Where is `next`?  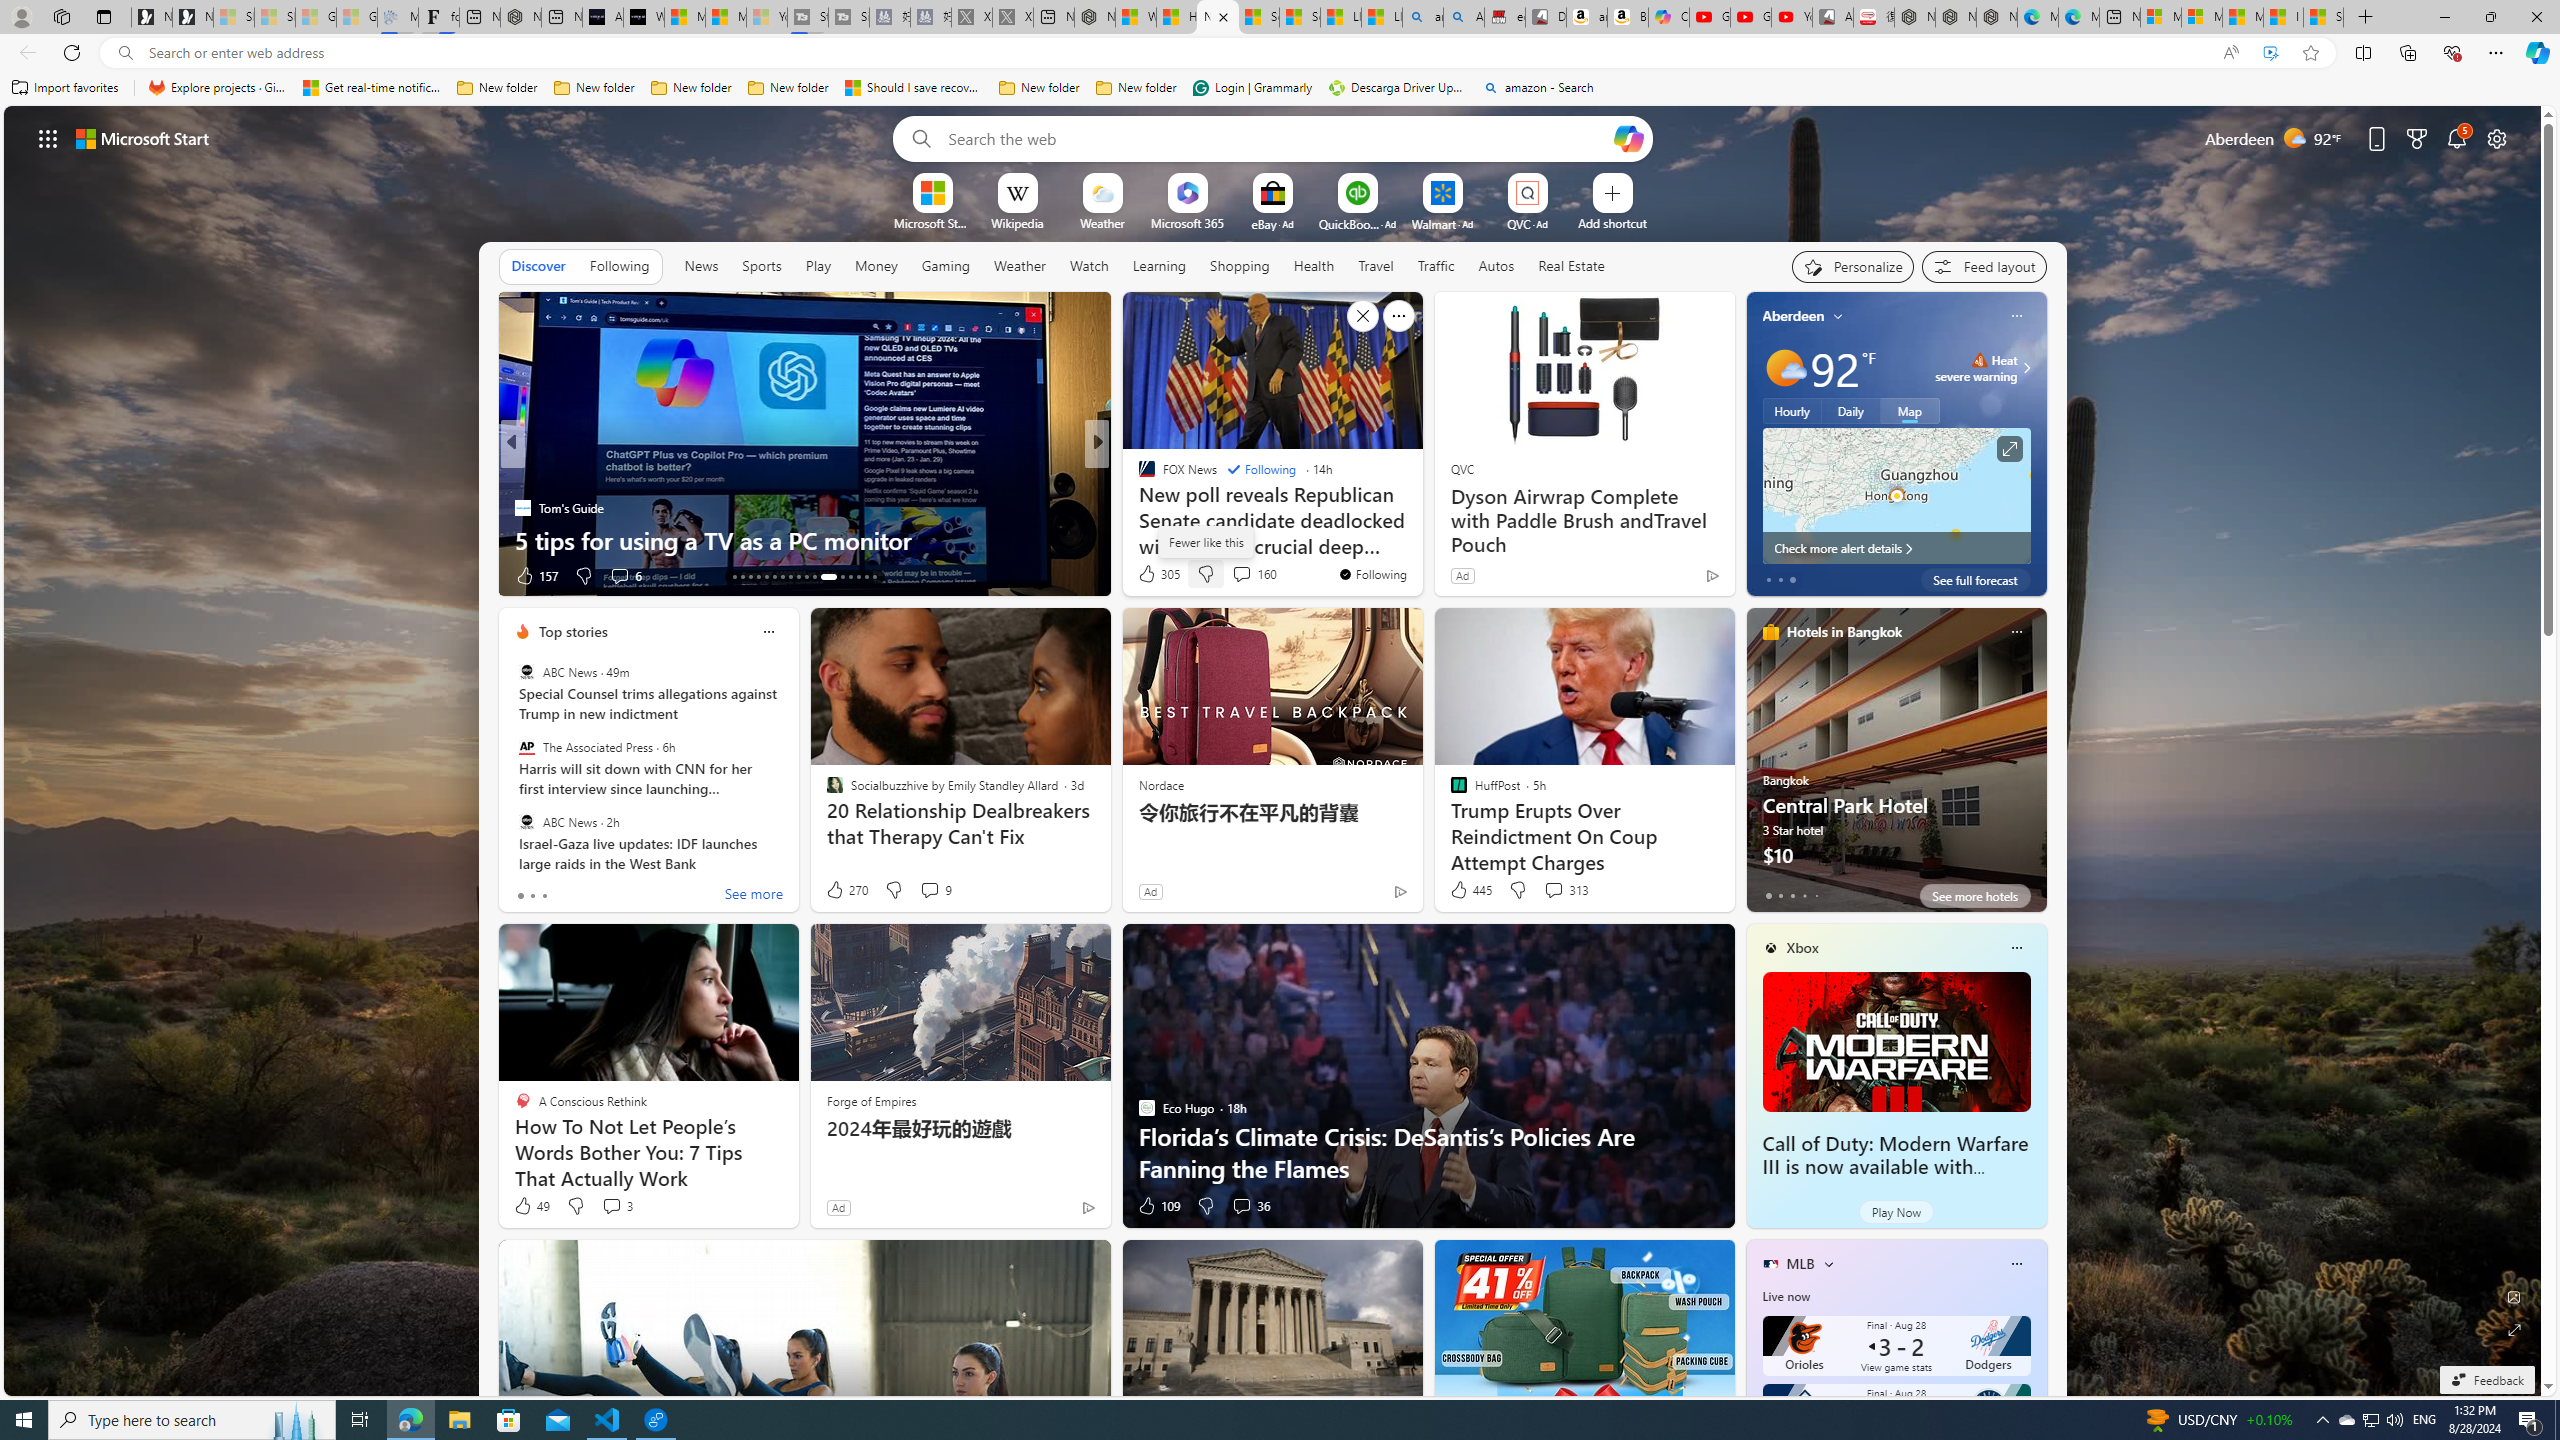 next is located at coordinates (2036, 443).